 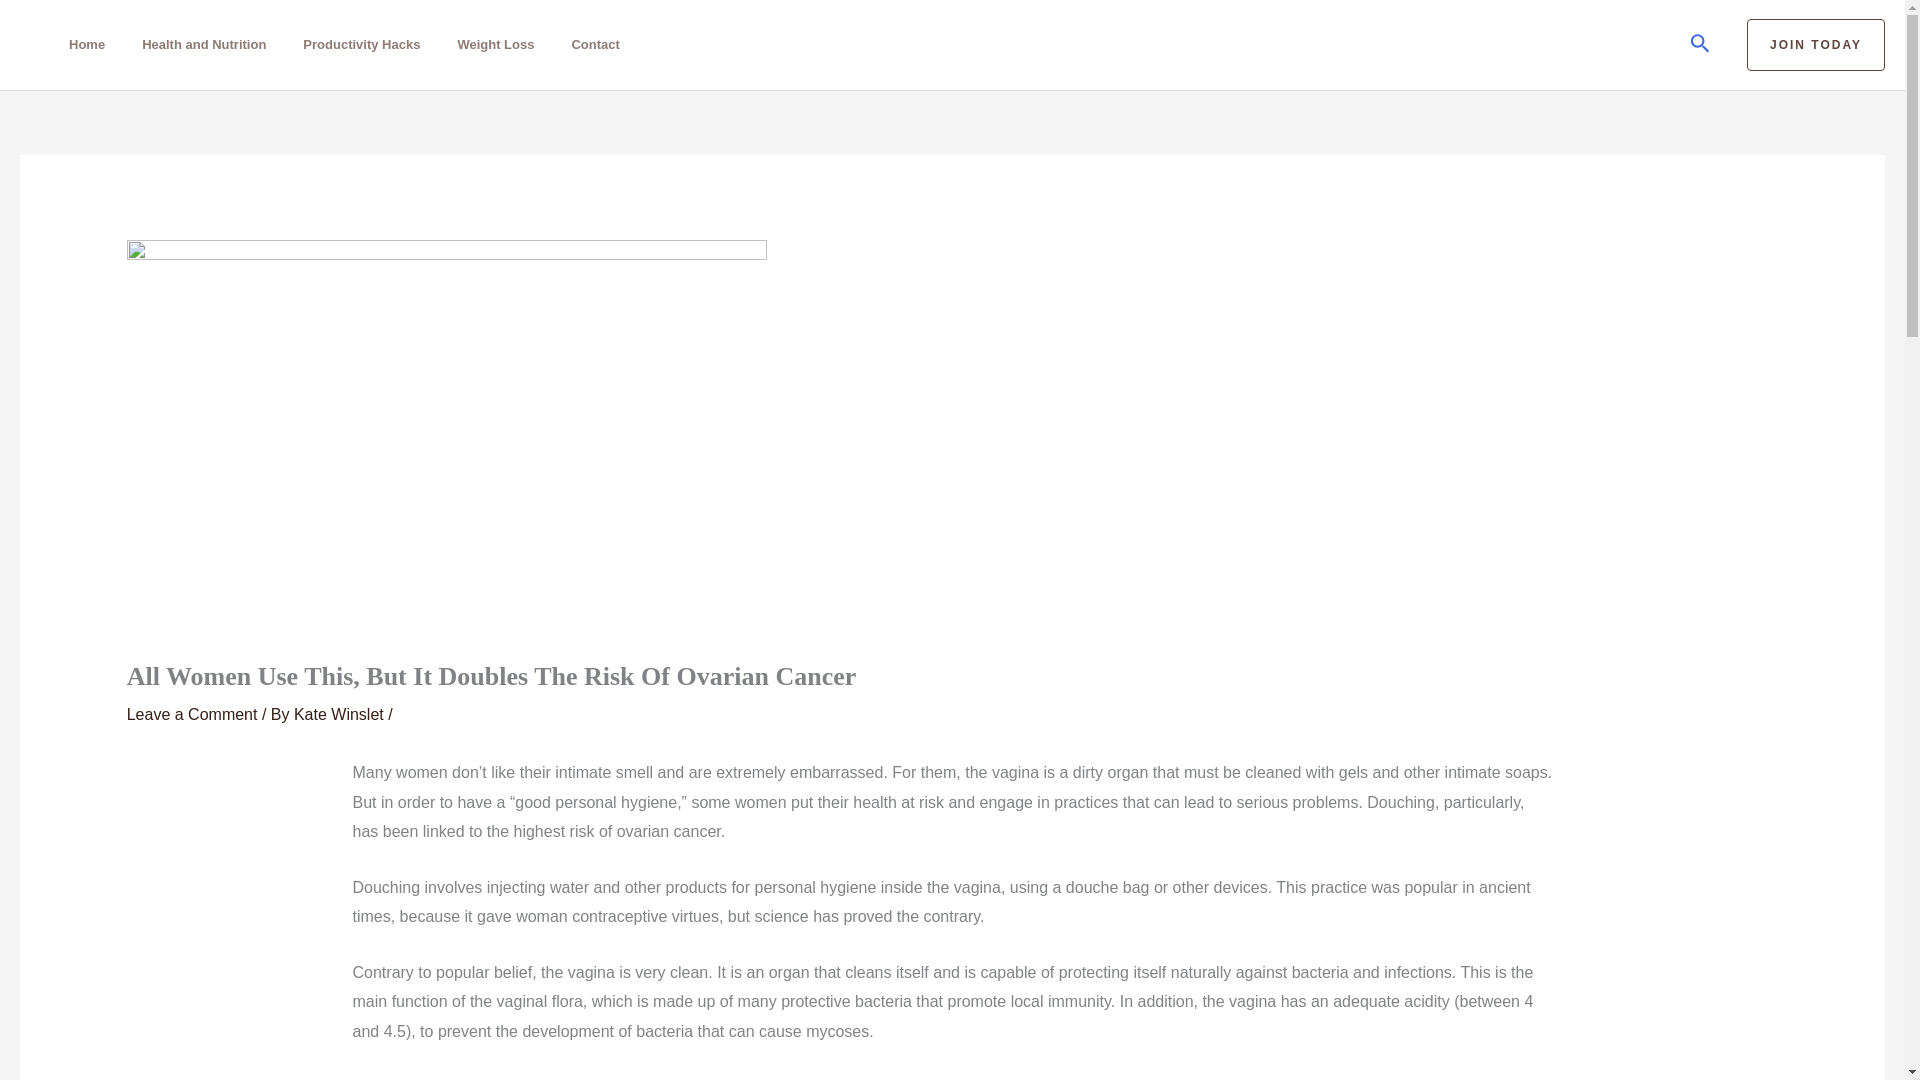 I want to click on View all posts by Kate Winslet, so click(x=340, y=714).